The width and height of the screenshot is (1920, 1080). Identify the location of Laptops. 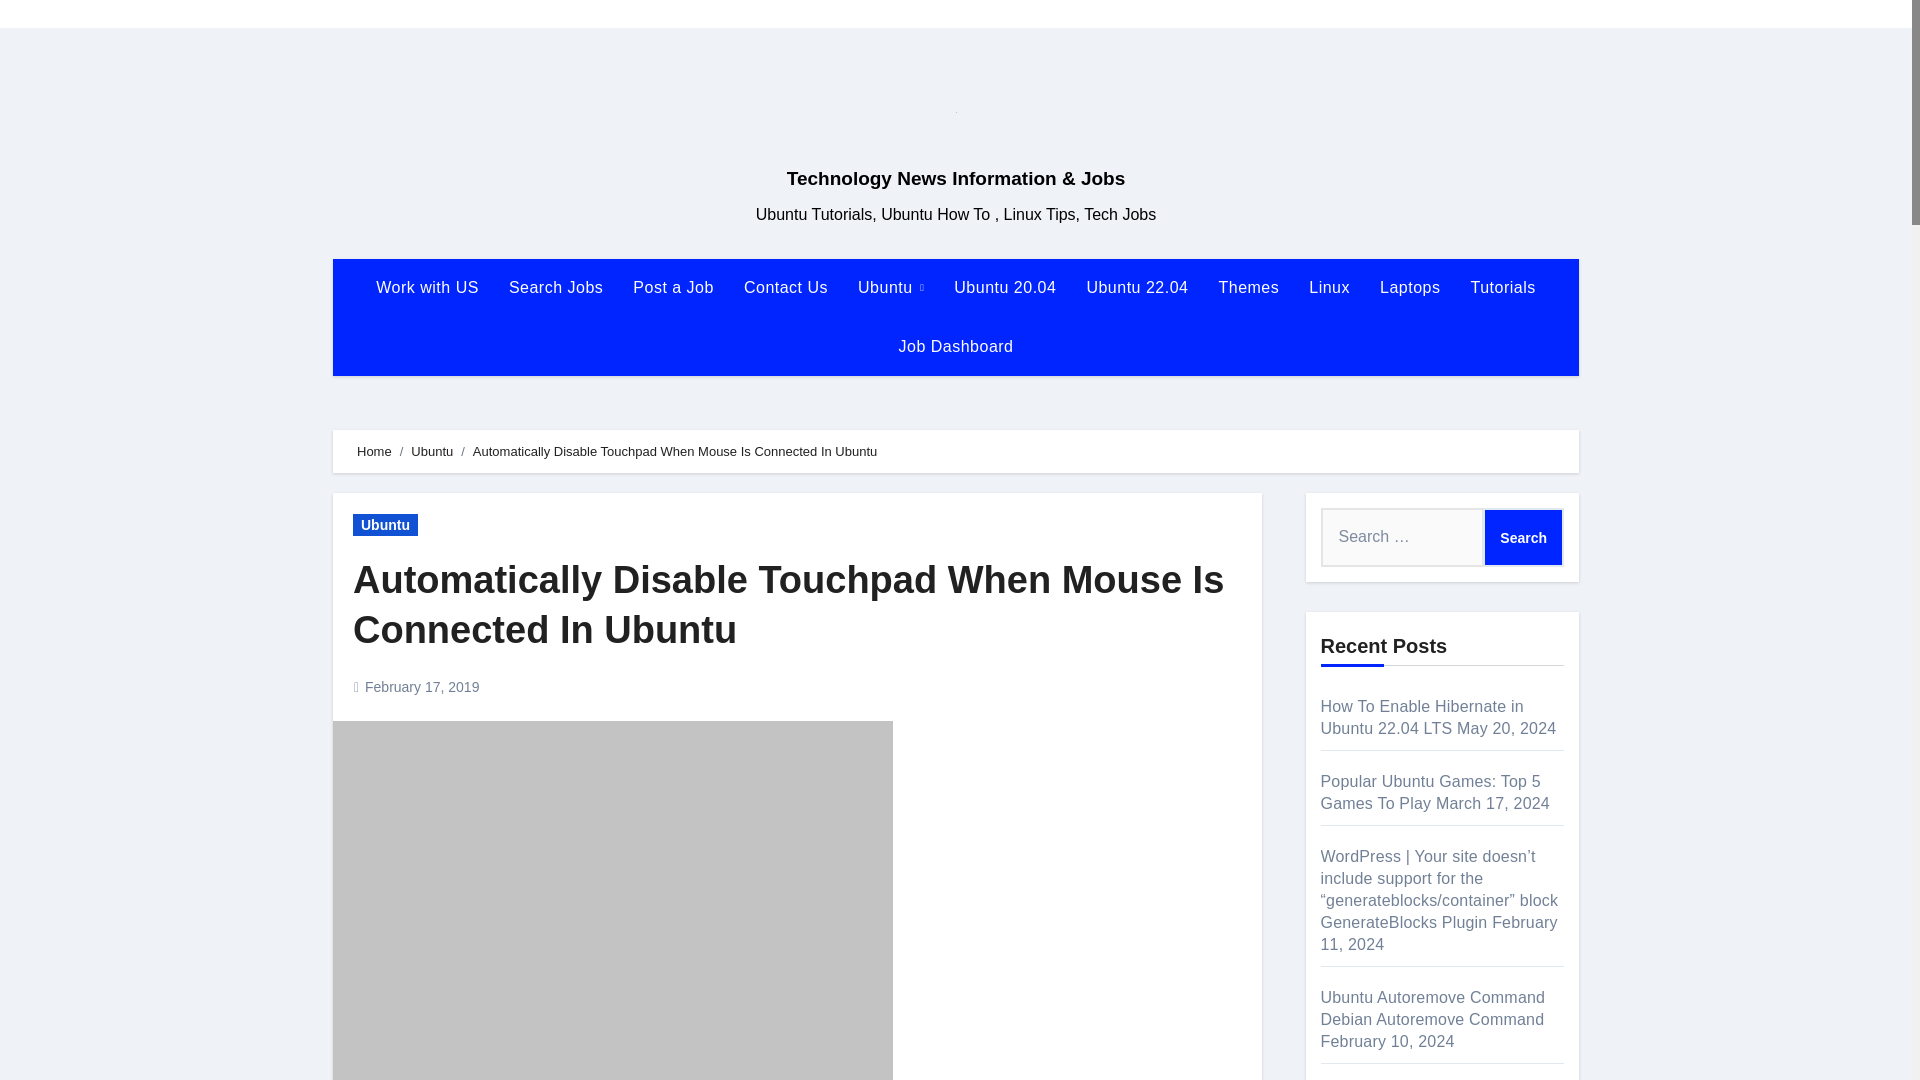
(1410, 288).